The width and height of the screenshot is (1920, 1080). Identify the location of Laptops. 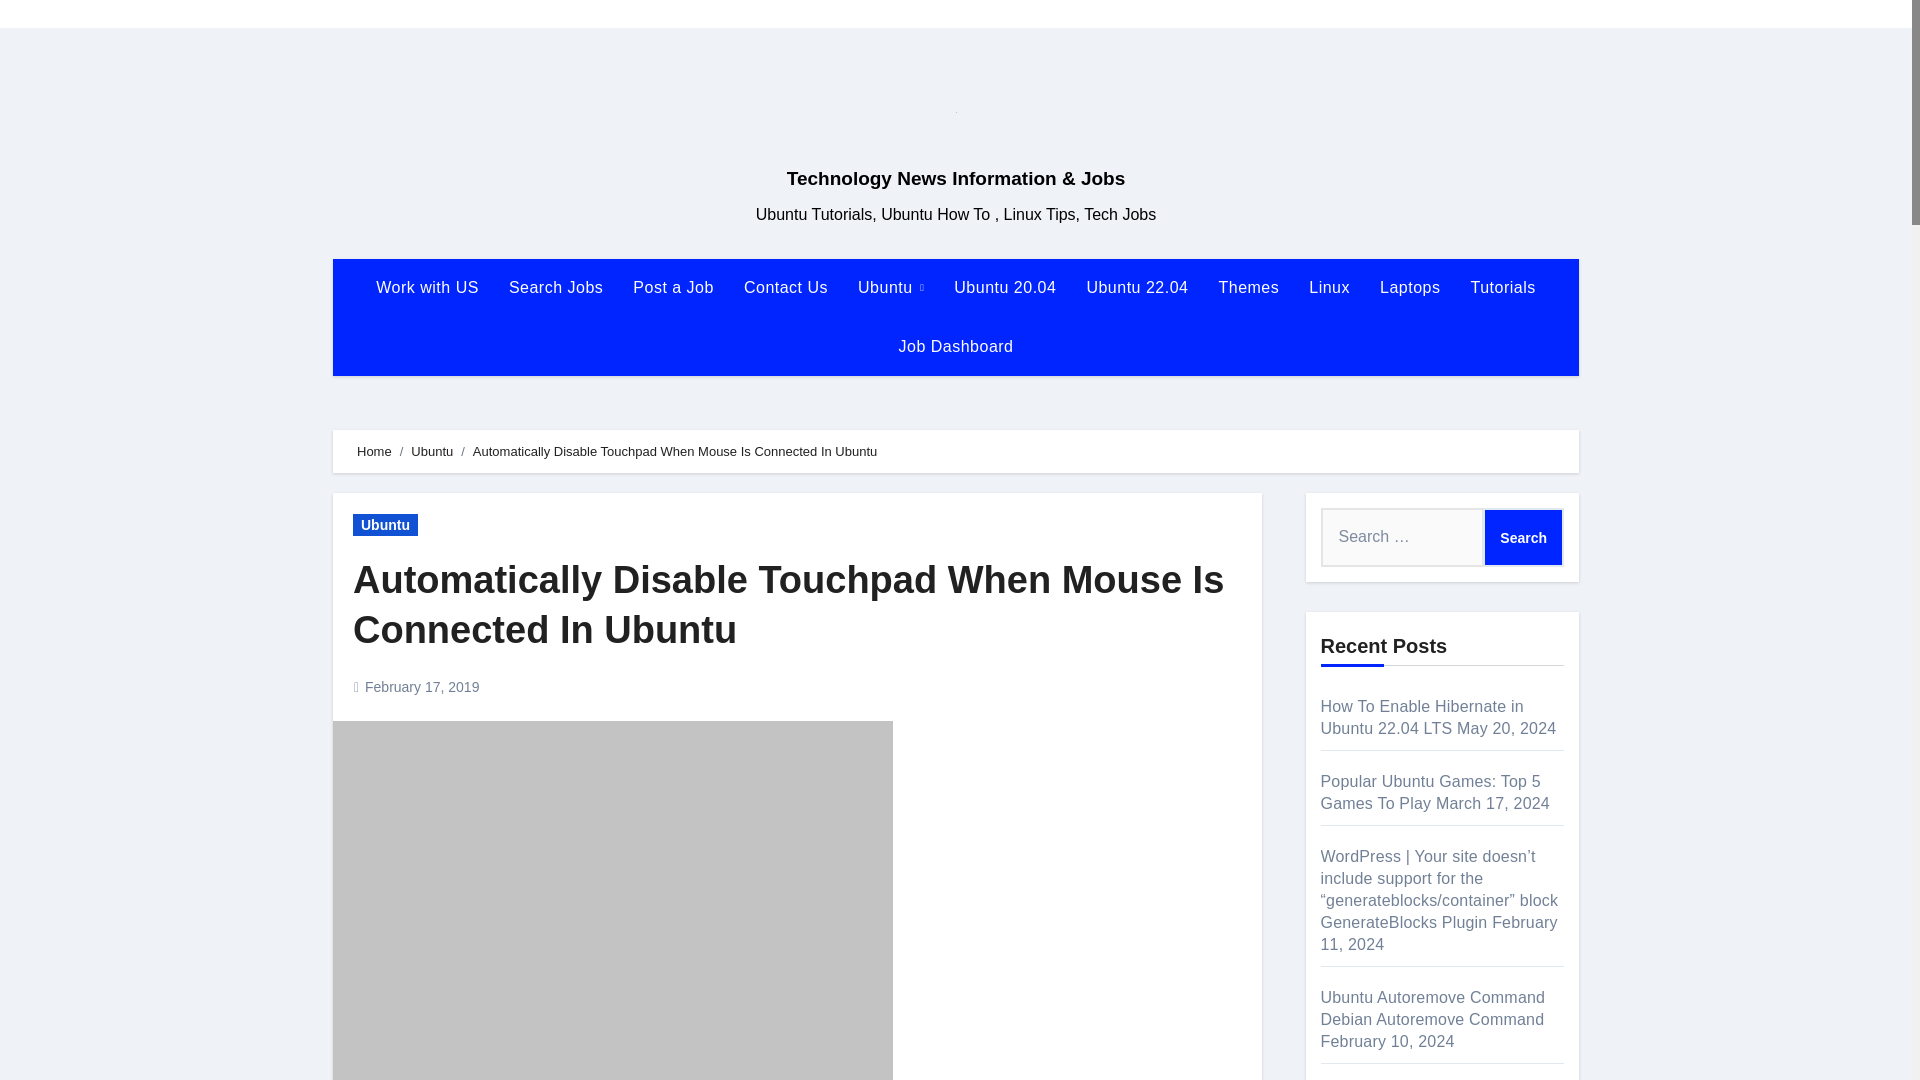
(1410, 288).